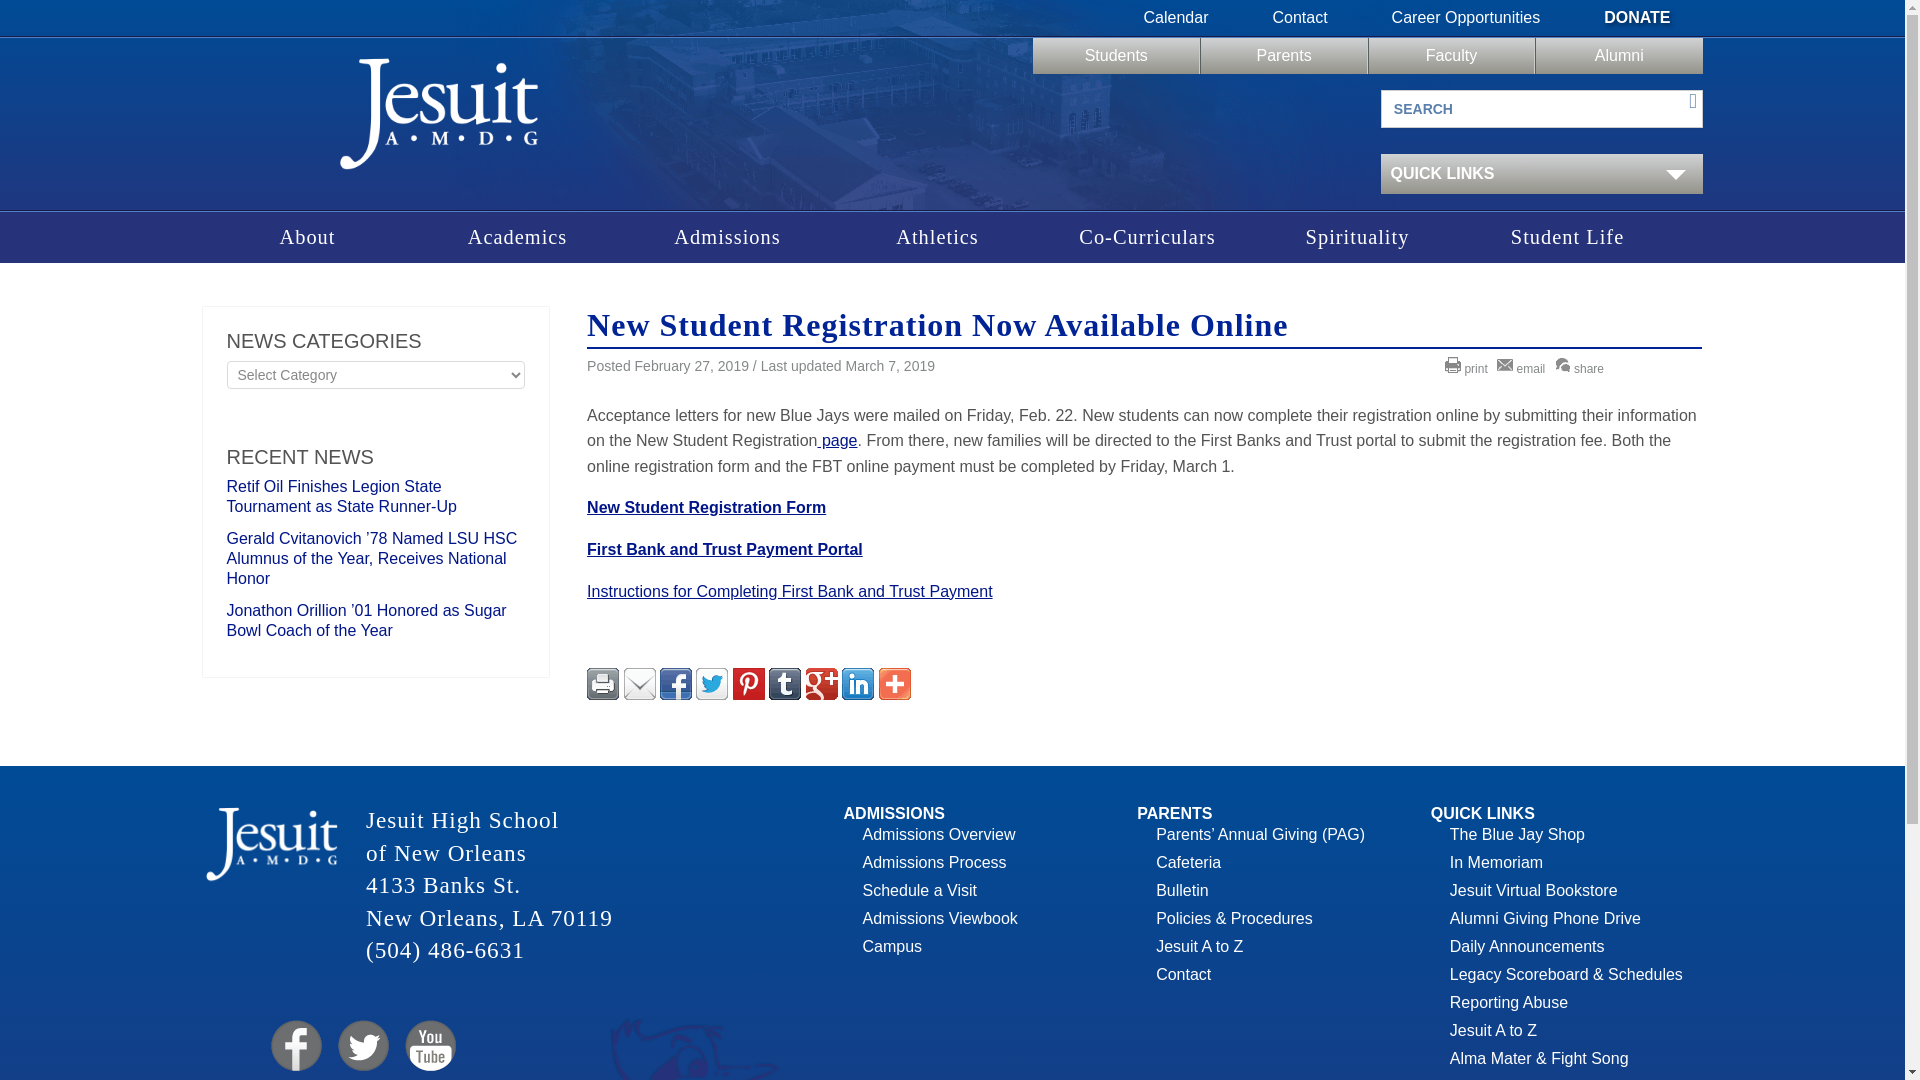  Describe the element at coordinates (1618, 56) in the screenshot. I see `Alumni` at that location.